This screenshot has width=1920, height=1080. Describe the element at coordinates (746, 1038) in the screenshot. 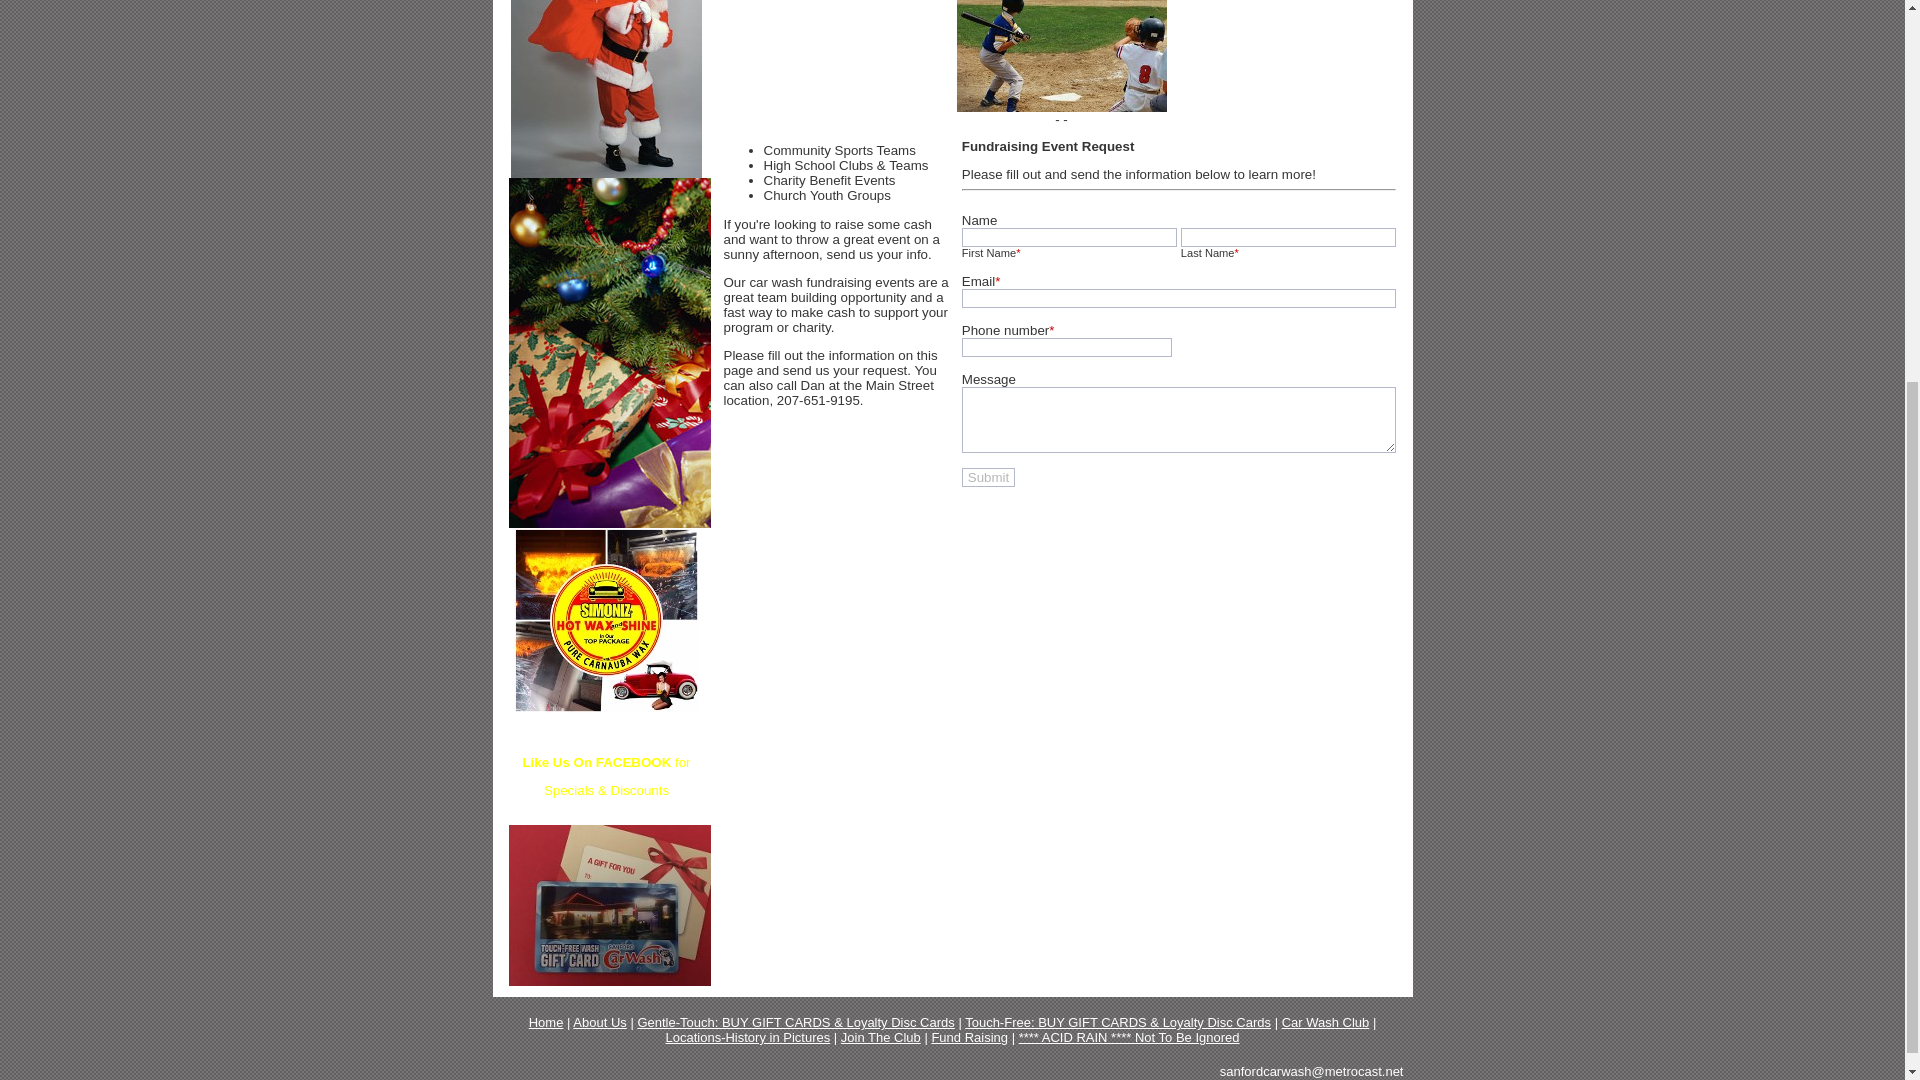

I see `Locations-History in Pictures` at that location.